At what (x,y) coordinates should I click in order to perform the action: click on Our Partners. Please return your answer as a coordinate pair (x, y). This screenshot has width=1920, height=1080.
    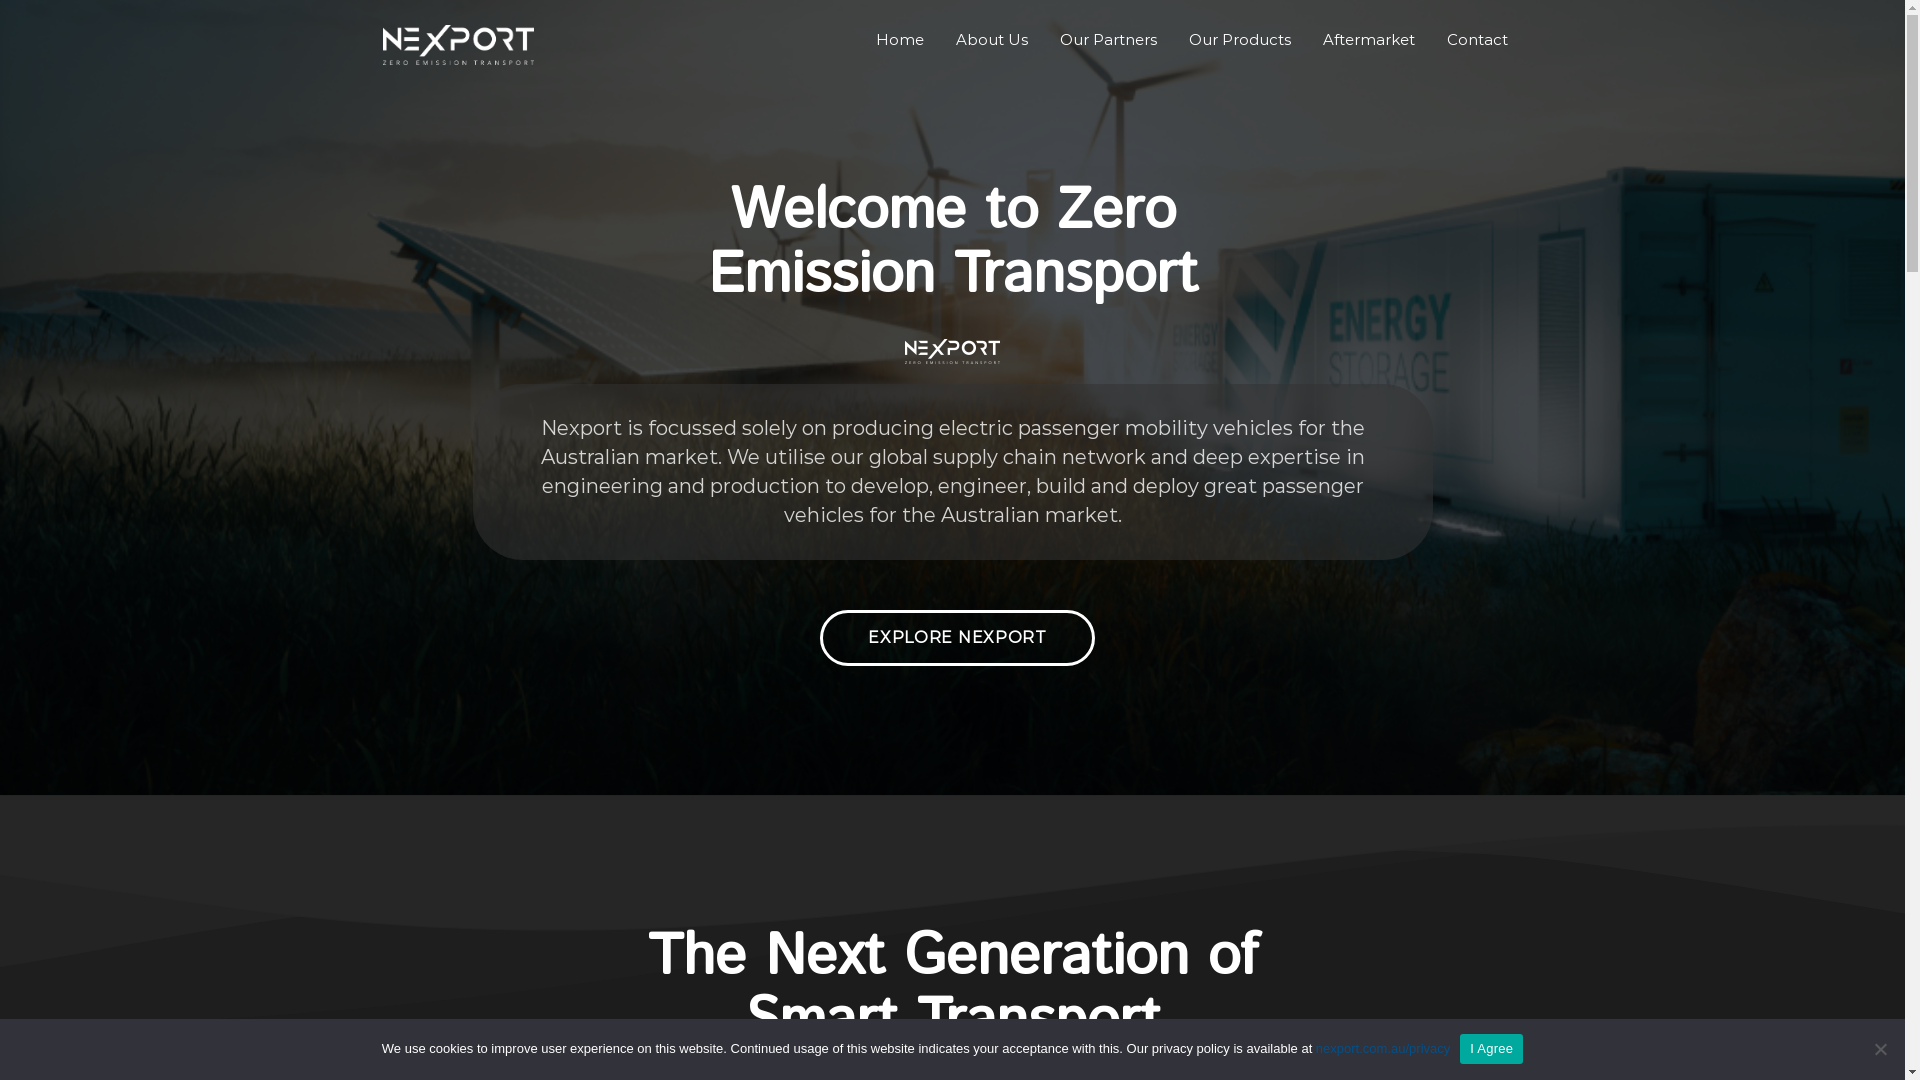
    Looking at the image, I should click on (1108, 40).